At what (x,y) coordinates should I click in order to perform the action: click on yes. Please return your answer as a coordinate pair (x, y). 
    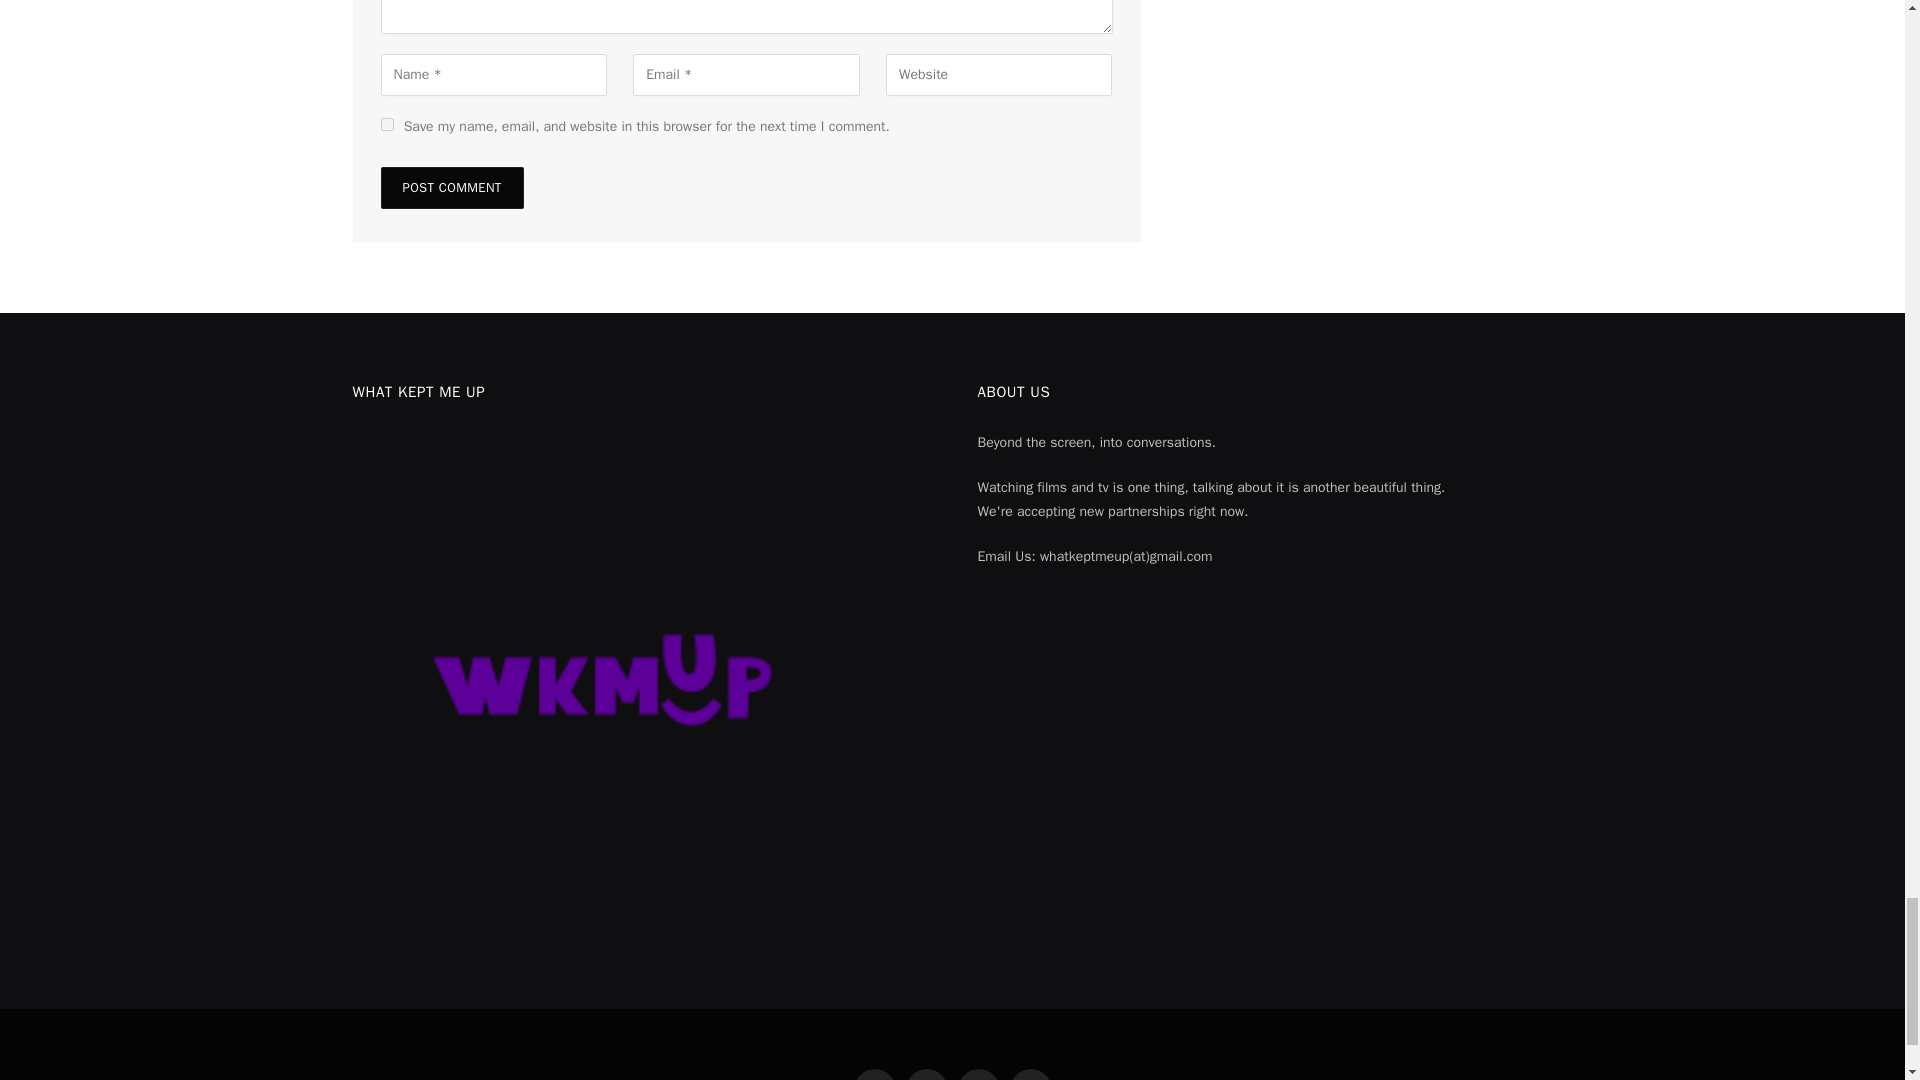
    Looking at the image, I should click on (386, 124).